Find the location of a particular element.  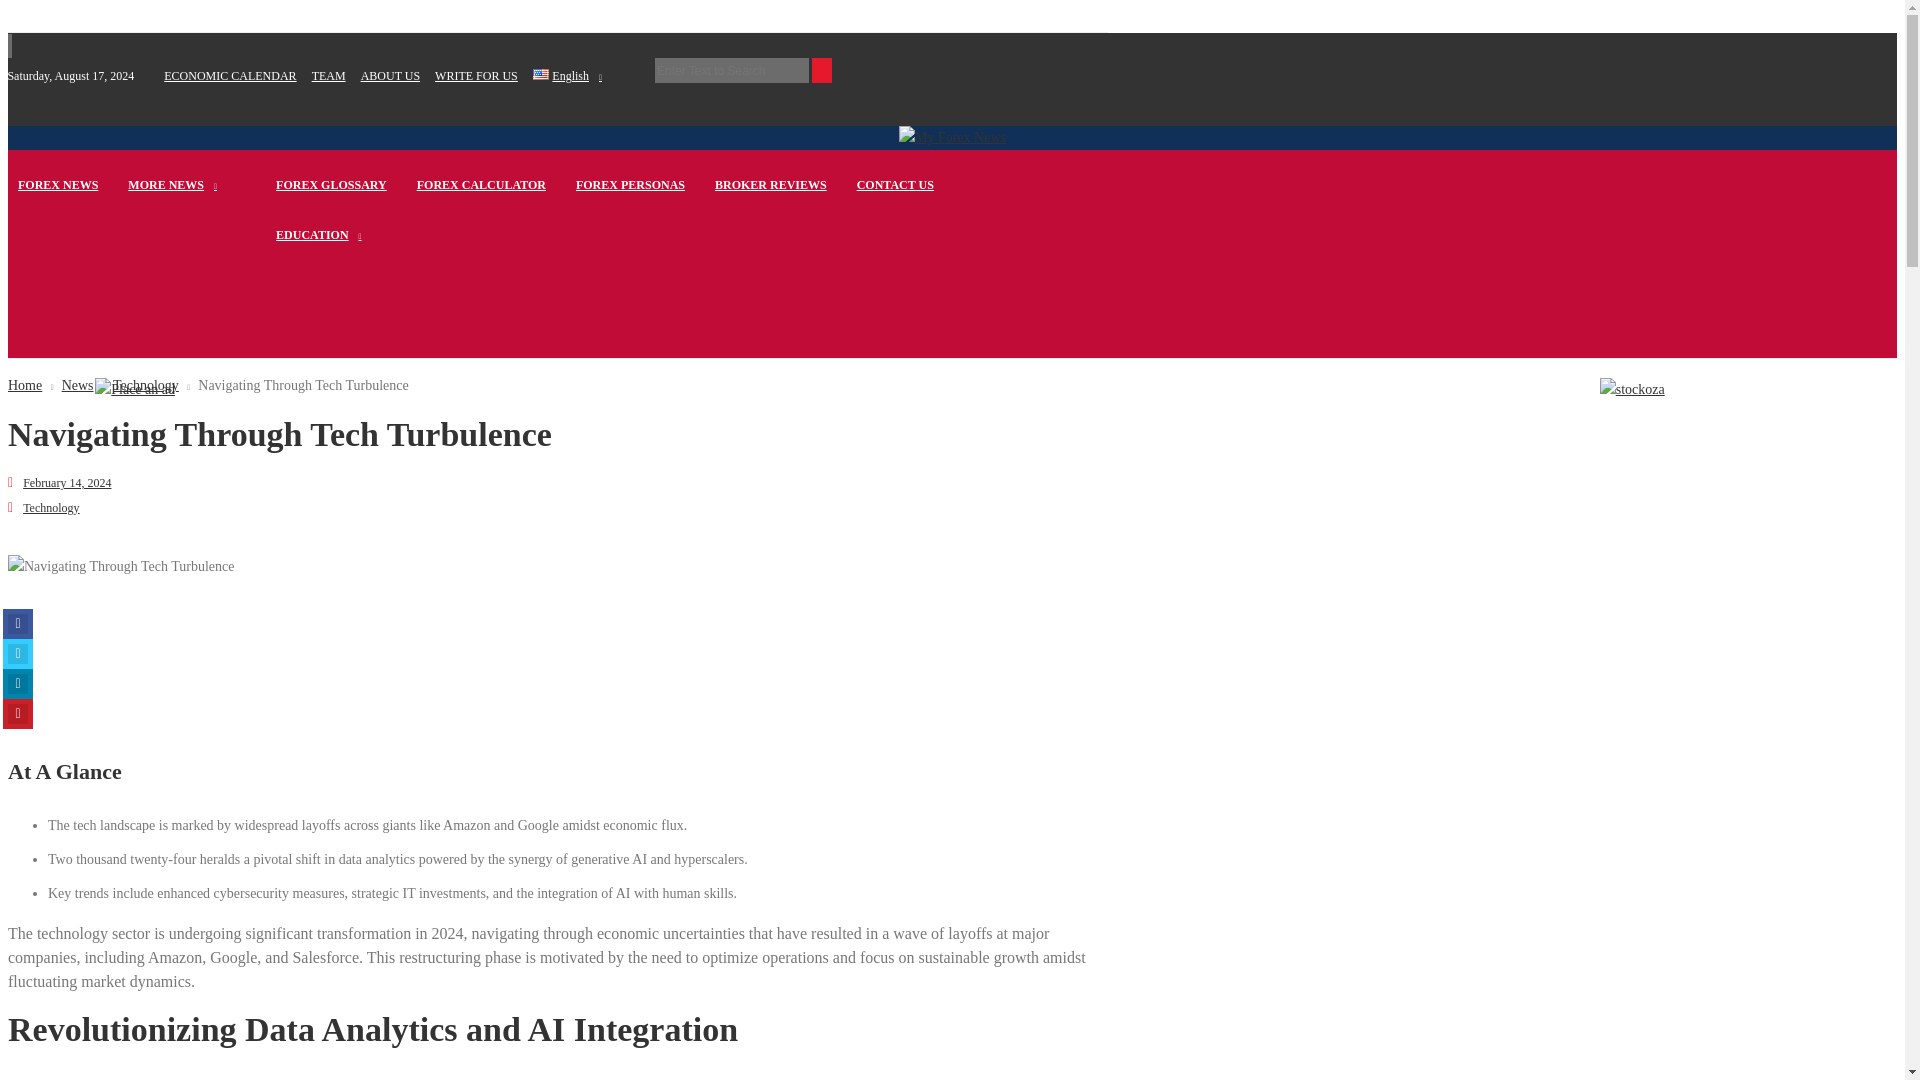

WRITE FOR US is located at coordinates (476, 76).